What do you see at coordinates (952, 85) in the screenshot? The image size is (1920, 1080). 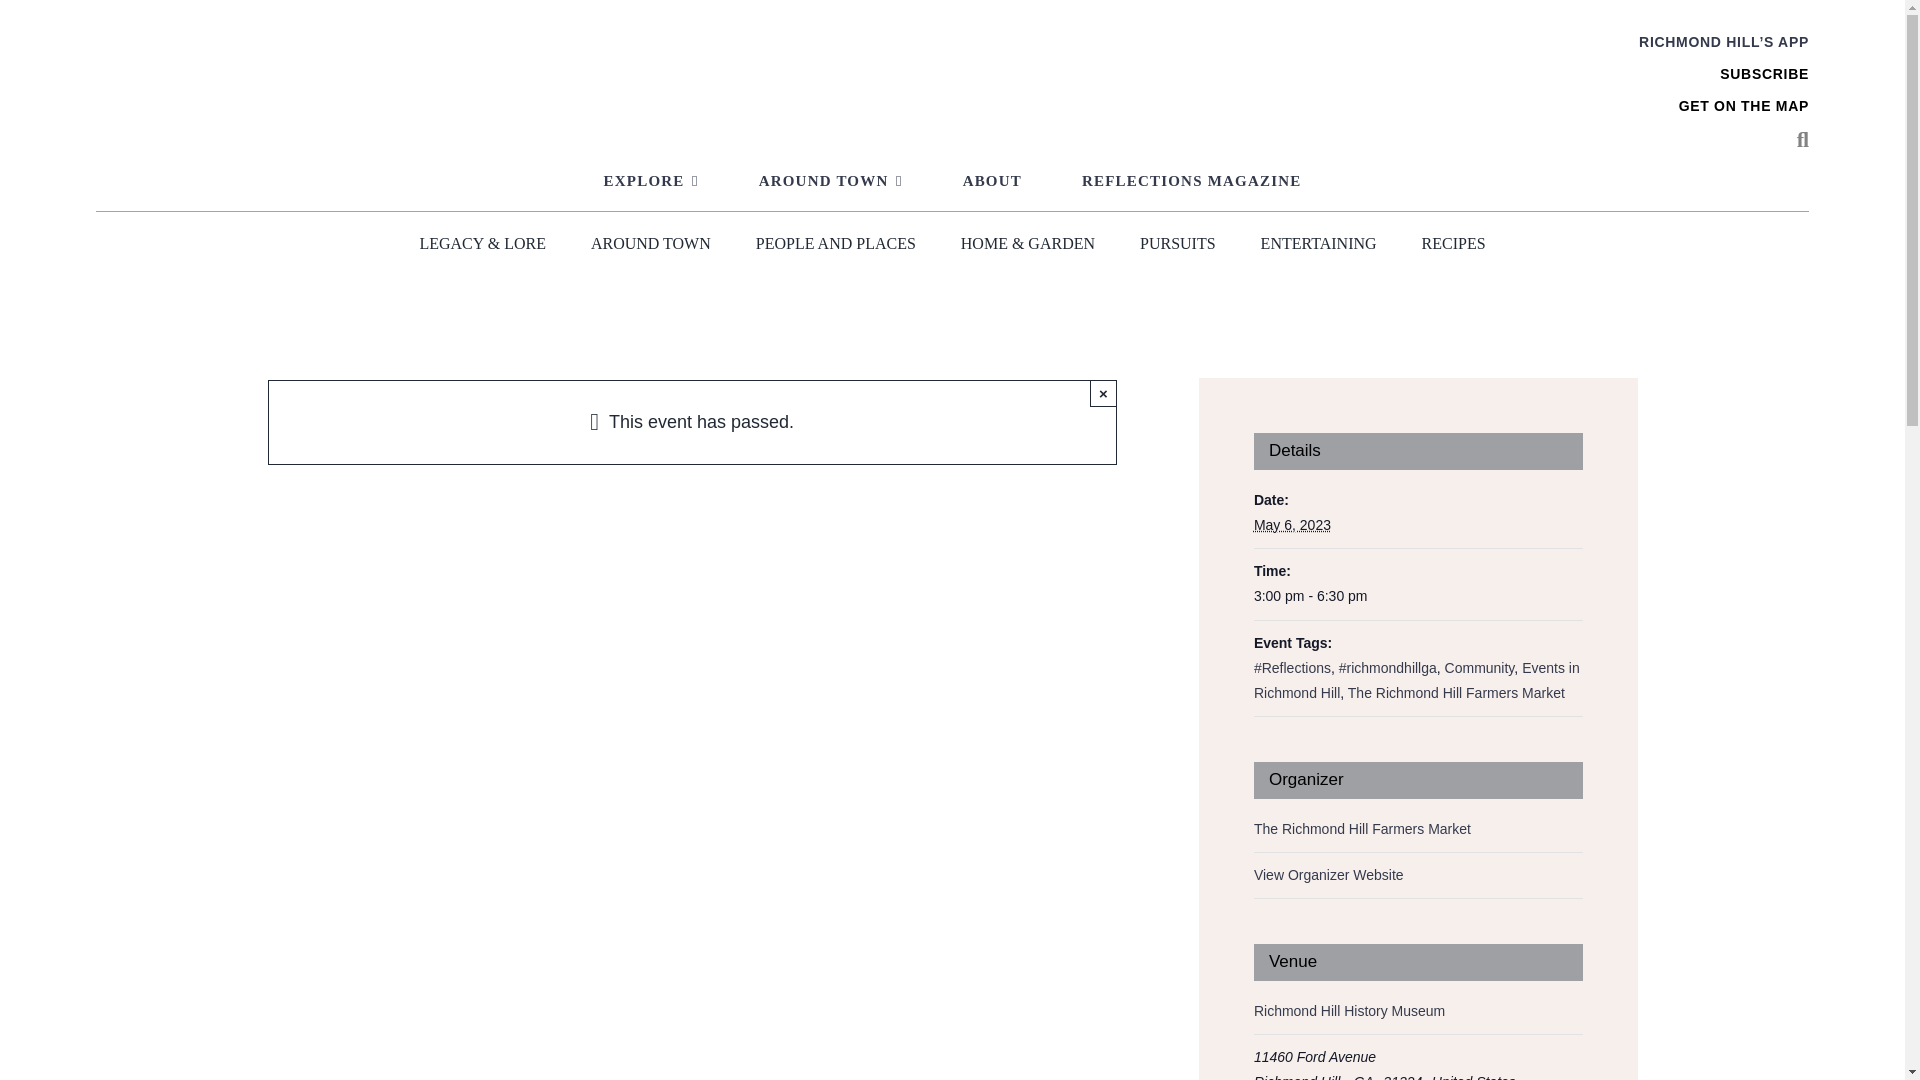 I see `RHLifestyle Logo` at bounding box center [952, 85].